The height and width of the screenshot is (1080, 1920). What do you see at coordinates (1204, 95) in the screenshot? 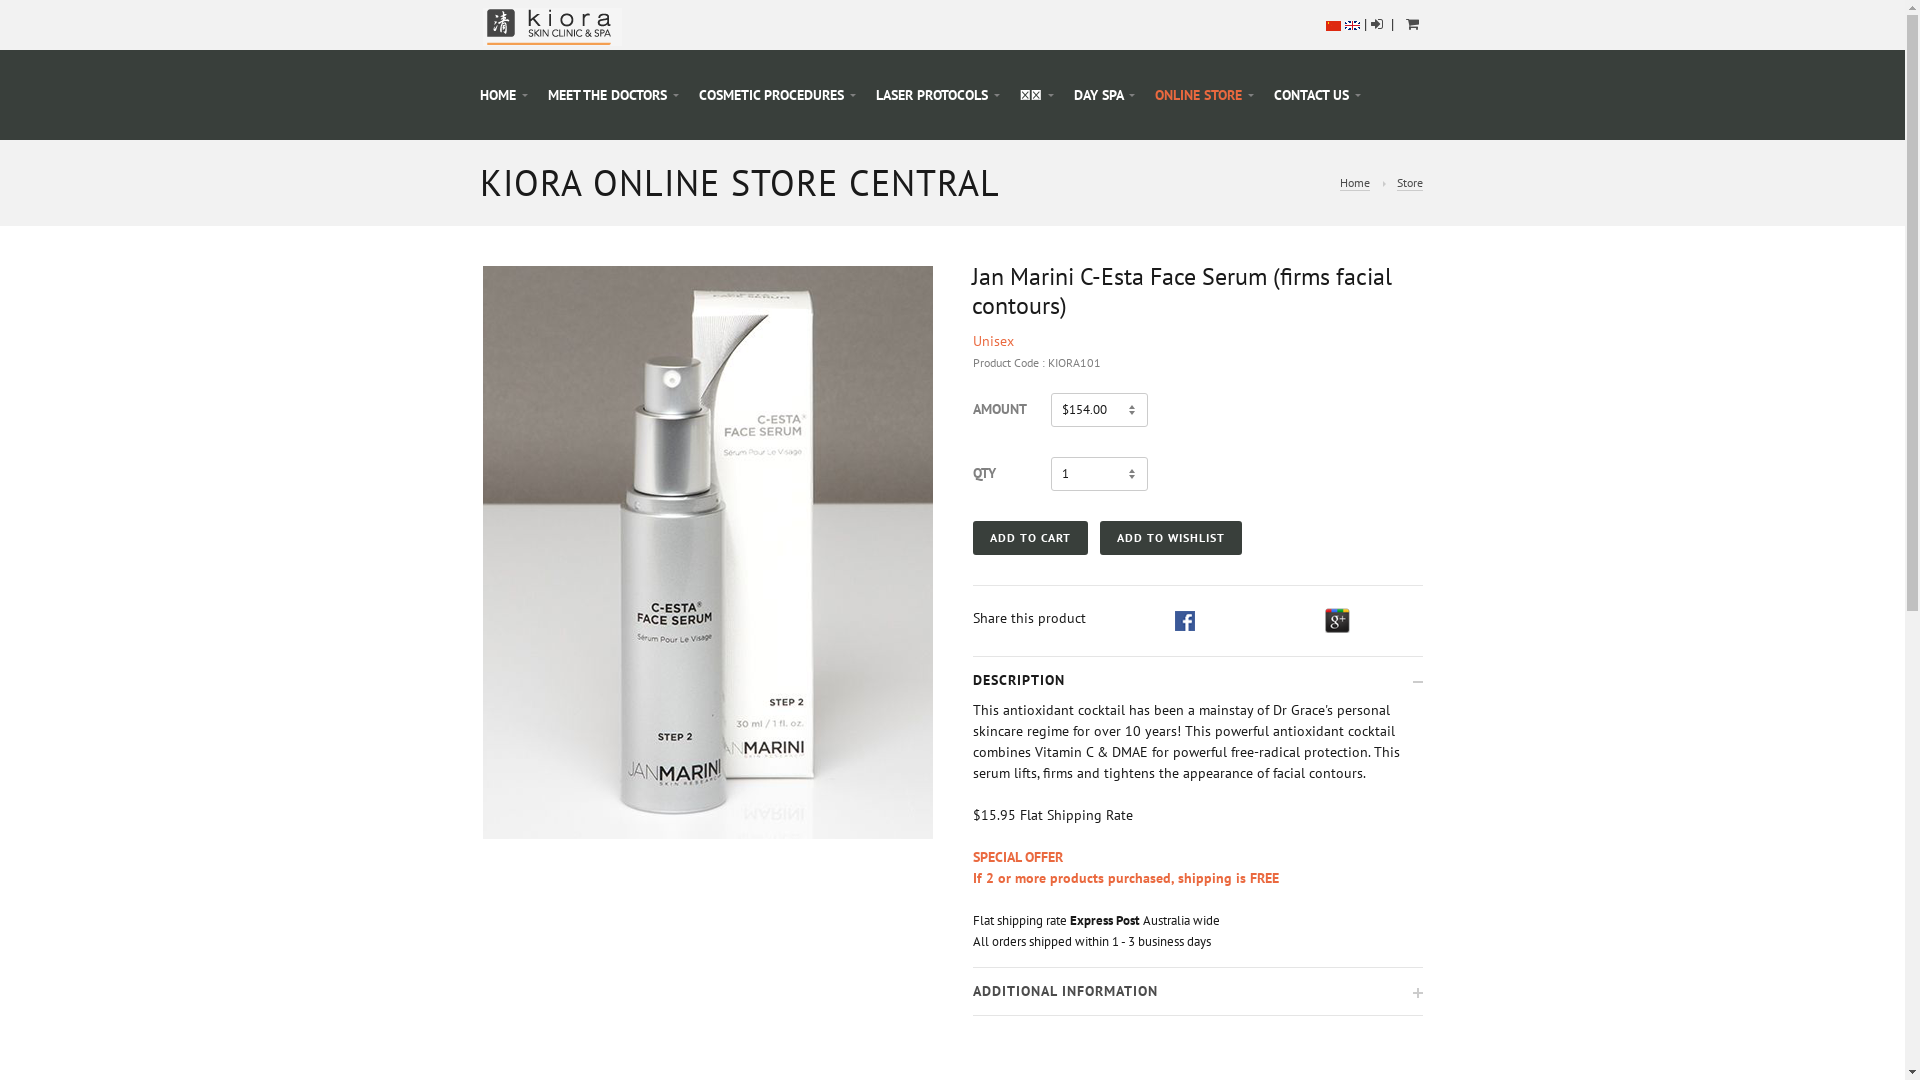
I see `ONLINE STORE` at bounding box center [1204, 95].